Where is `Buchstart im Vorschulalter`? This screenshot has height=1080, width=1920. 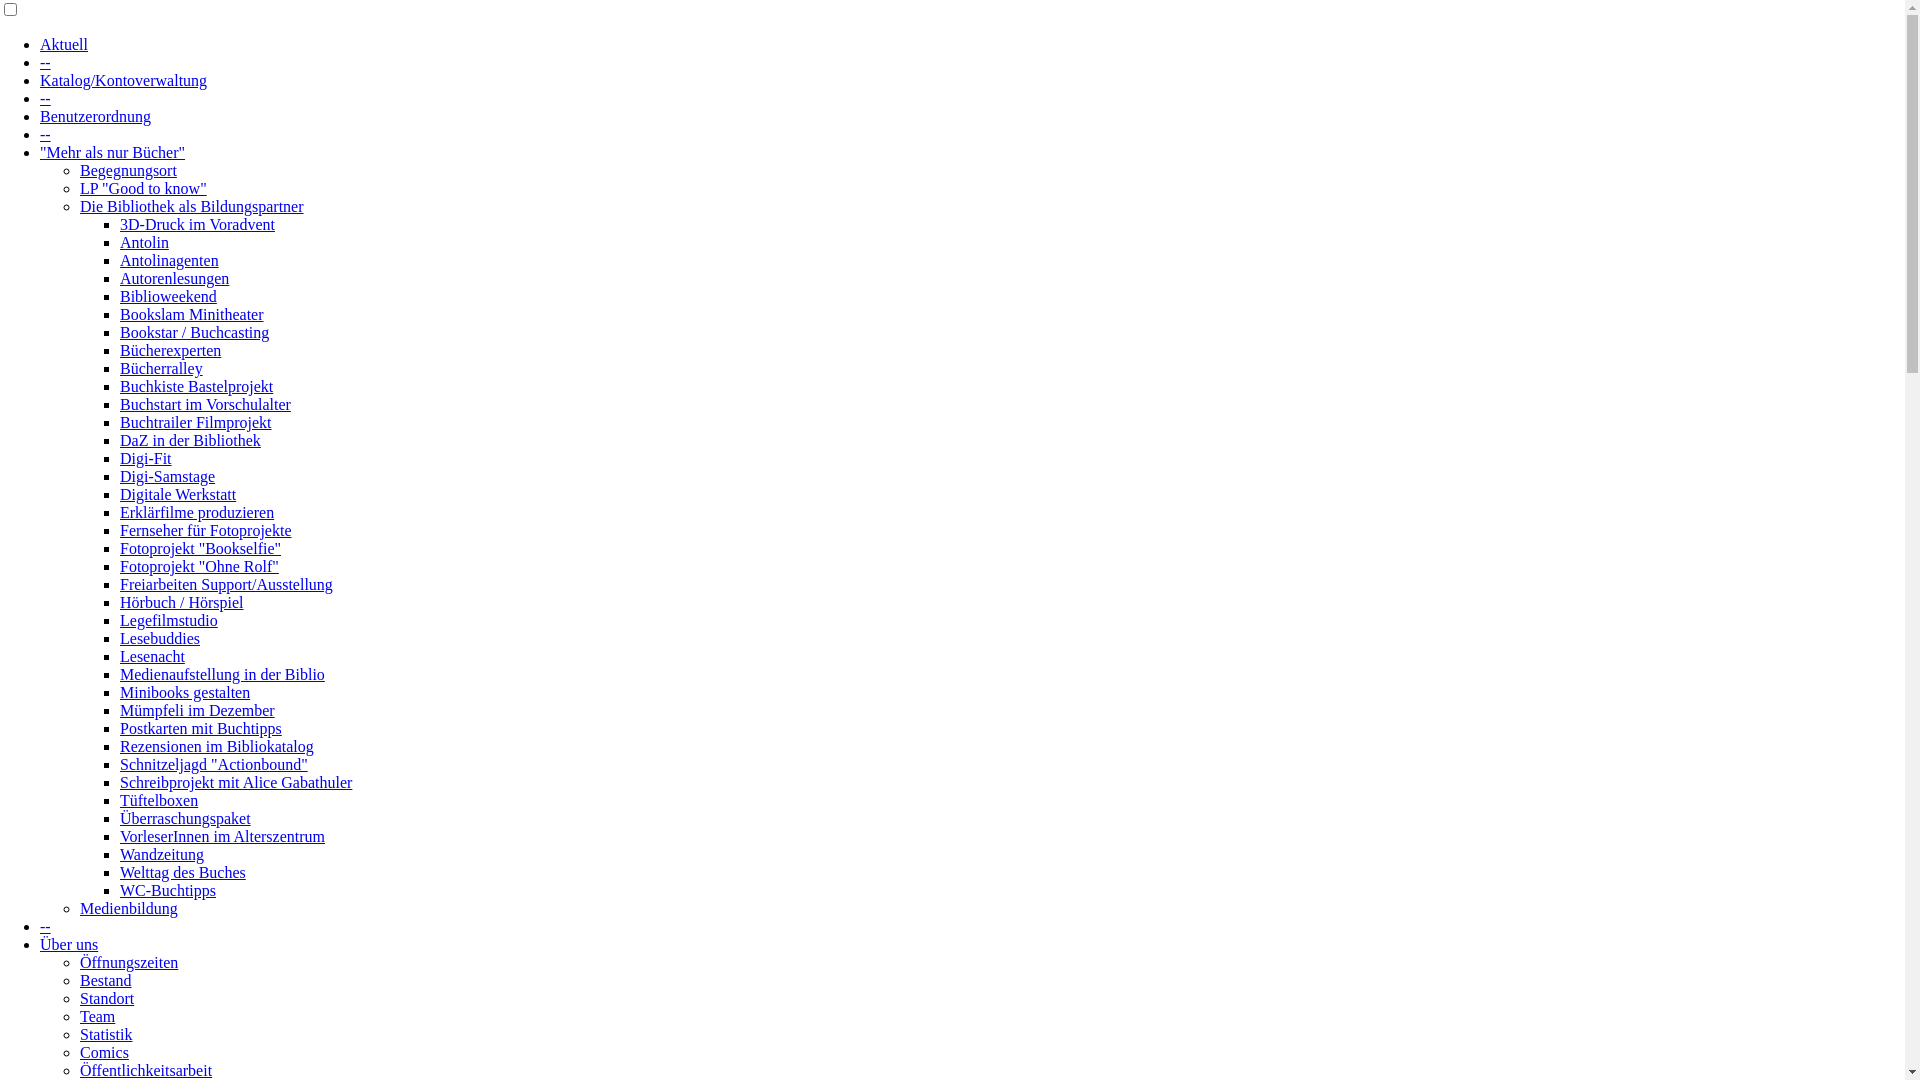 Buchstart im Vorschulalter is located at coordinates (206, 404).